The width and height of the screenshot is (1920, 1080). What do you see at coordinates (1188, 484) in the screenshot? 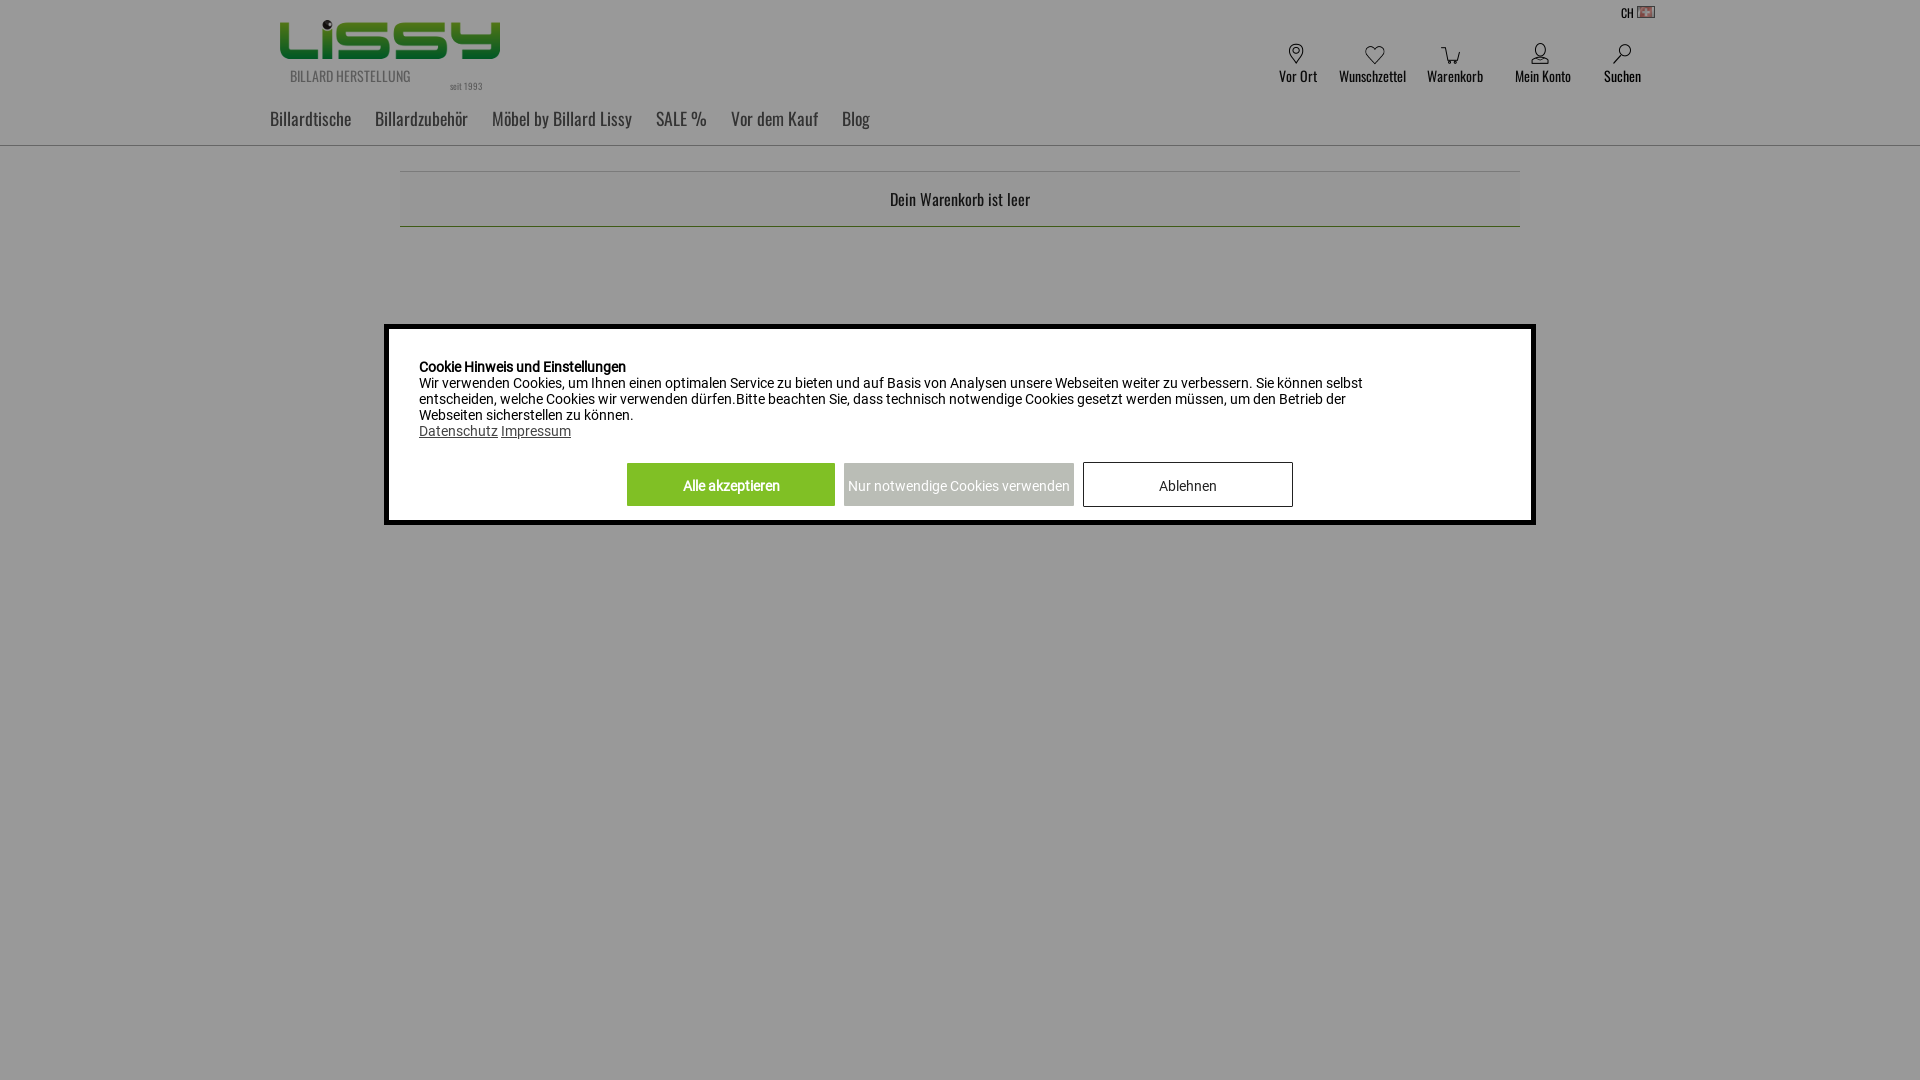
I see `Ablehnen` at bounding box center [1188, 484].